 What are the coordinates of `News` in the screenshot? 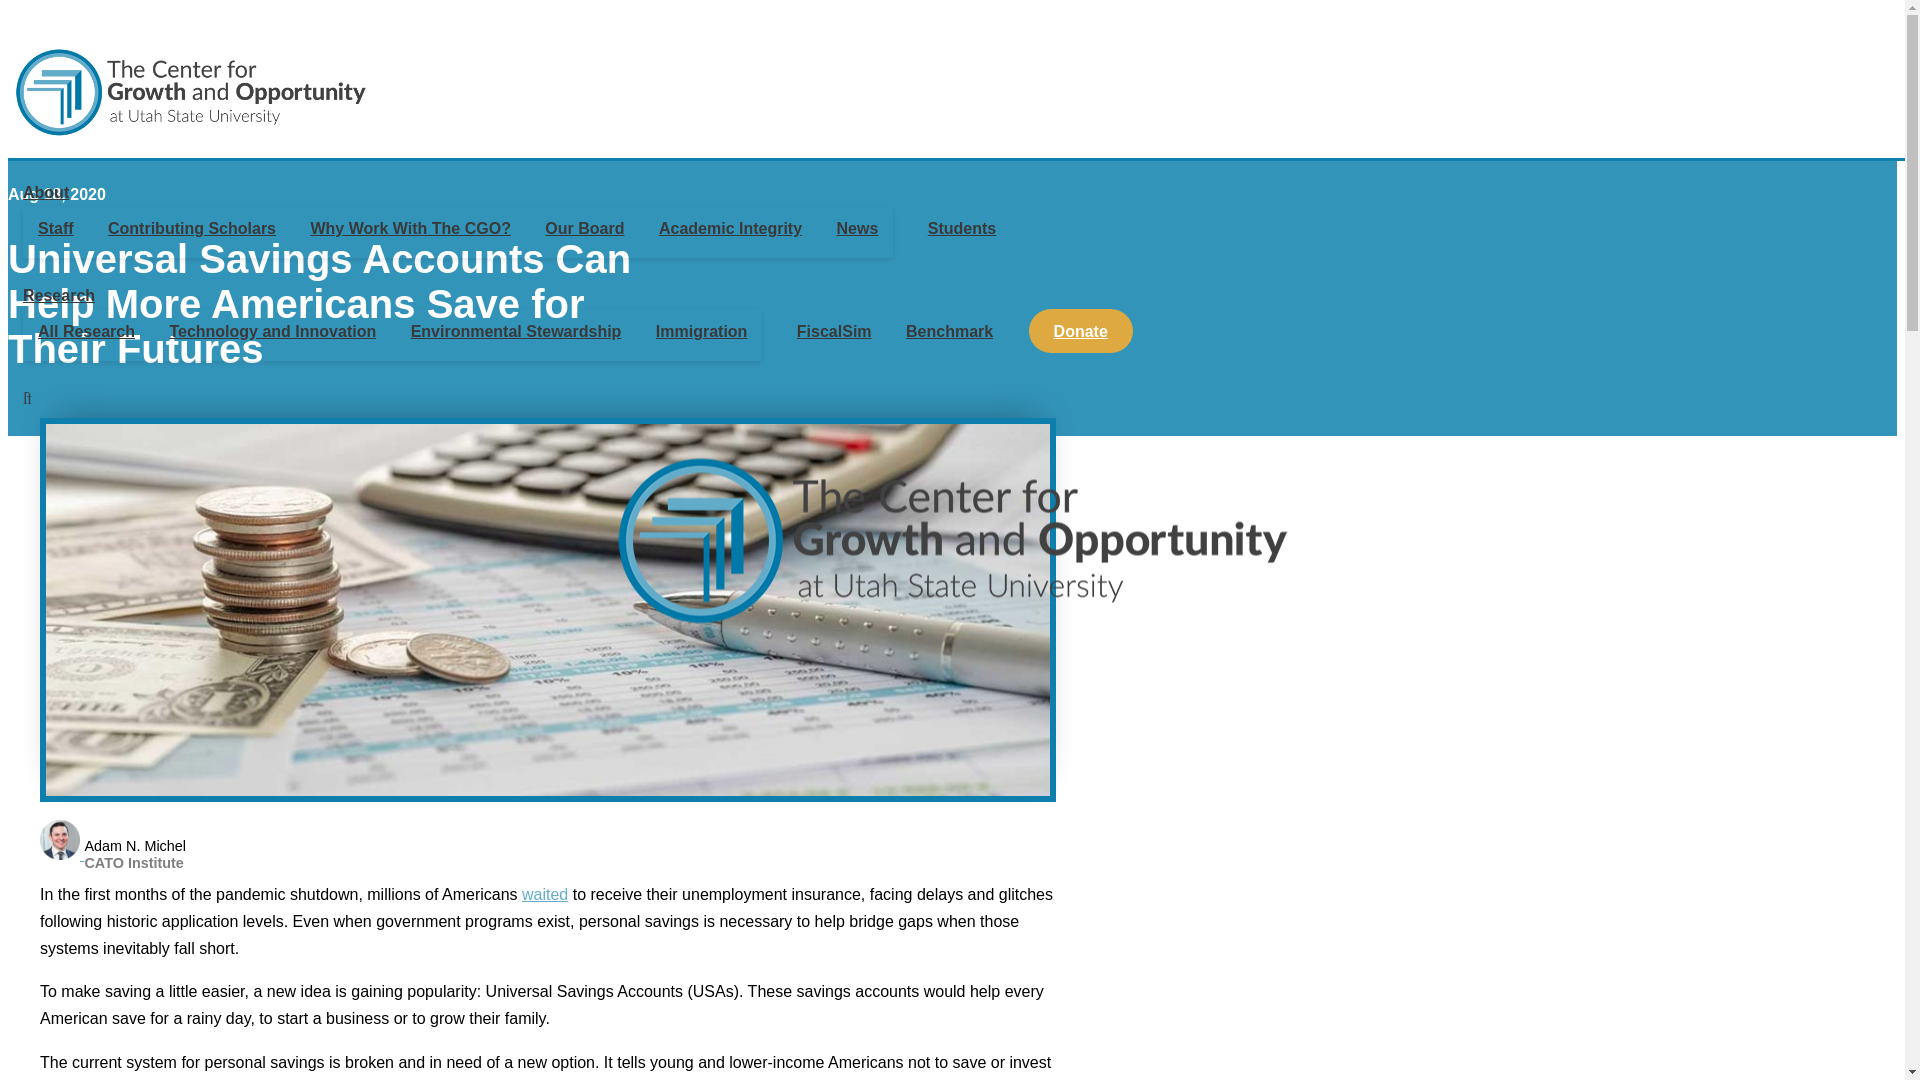 It's located at (858, 228).